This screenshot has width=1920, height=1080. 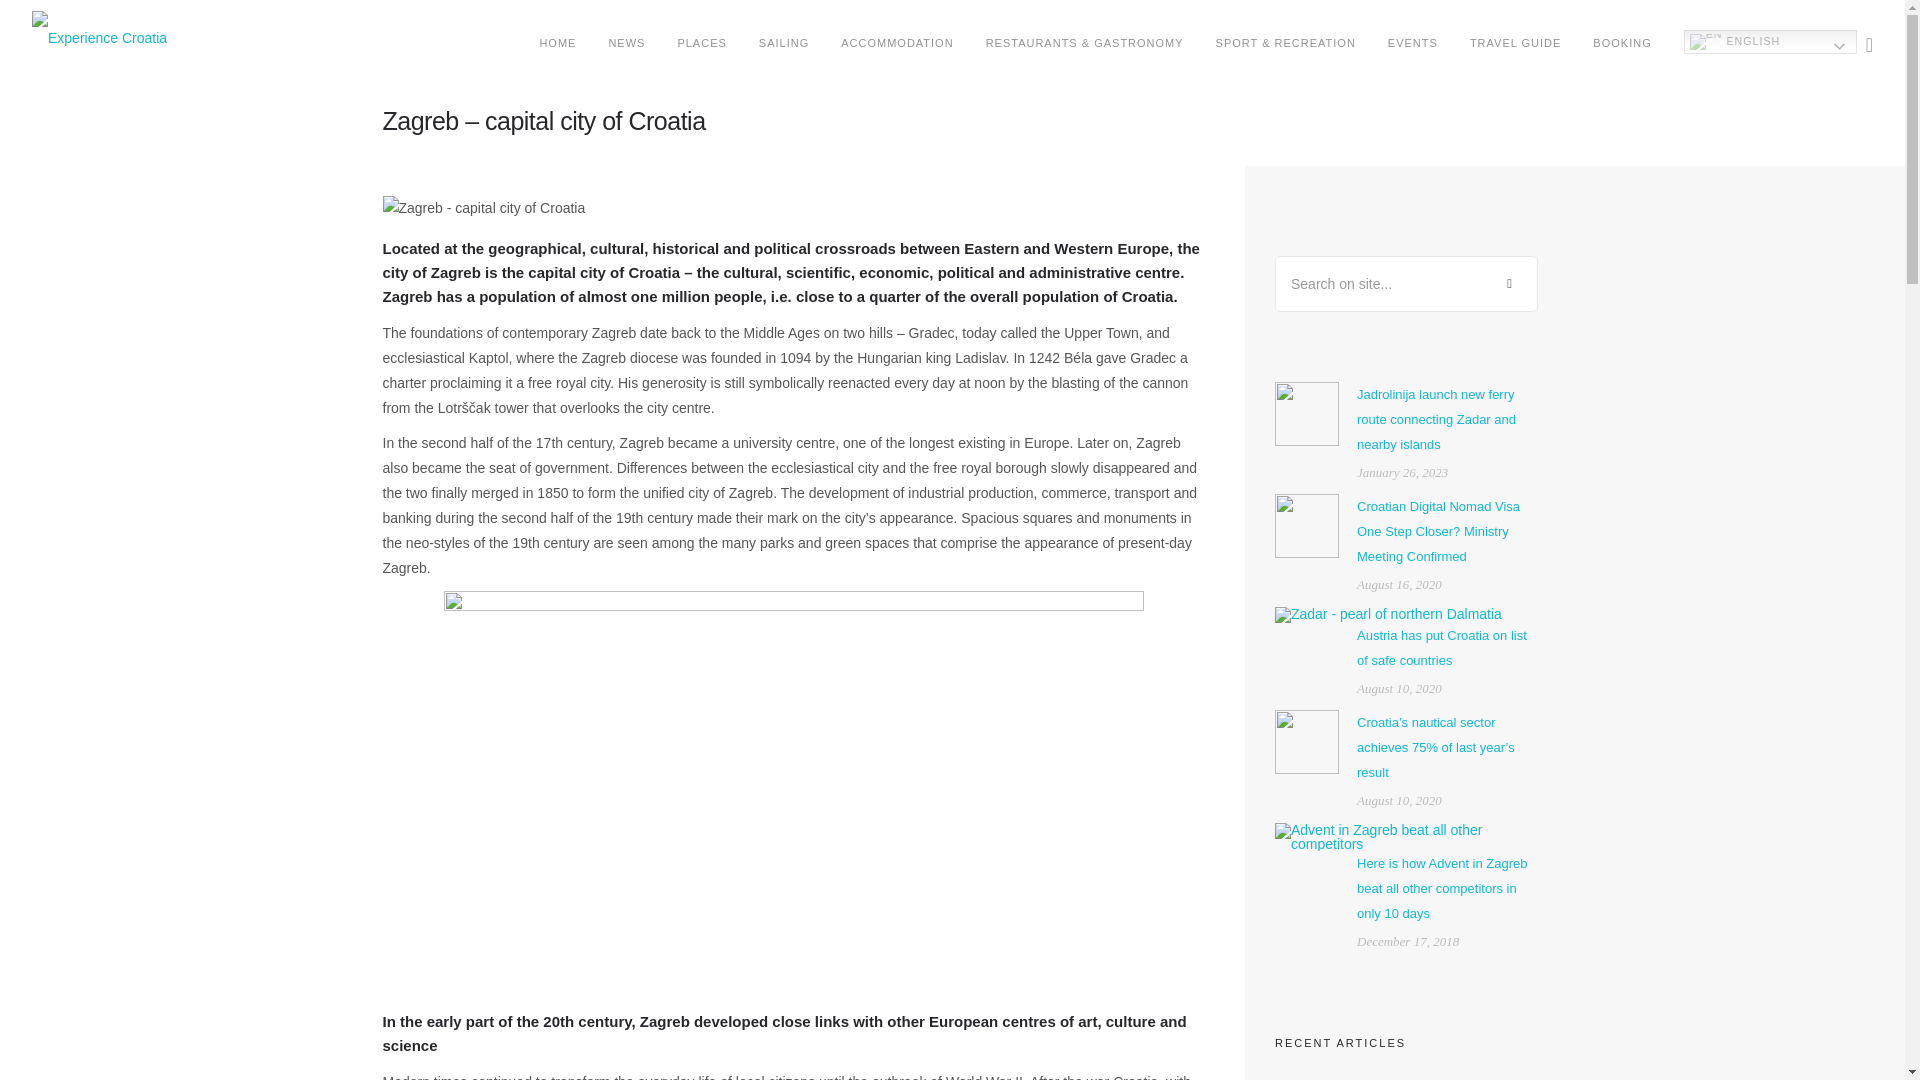 I want to click on Austria has put Croatia on list of safe countries, so click(x=1442, y=646).